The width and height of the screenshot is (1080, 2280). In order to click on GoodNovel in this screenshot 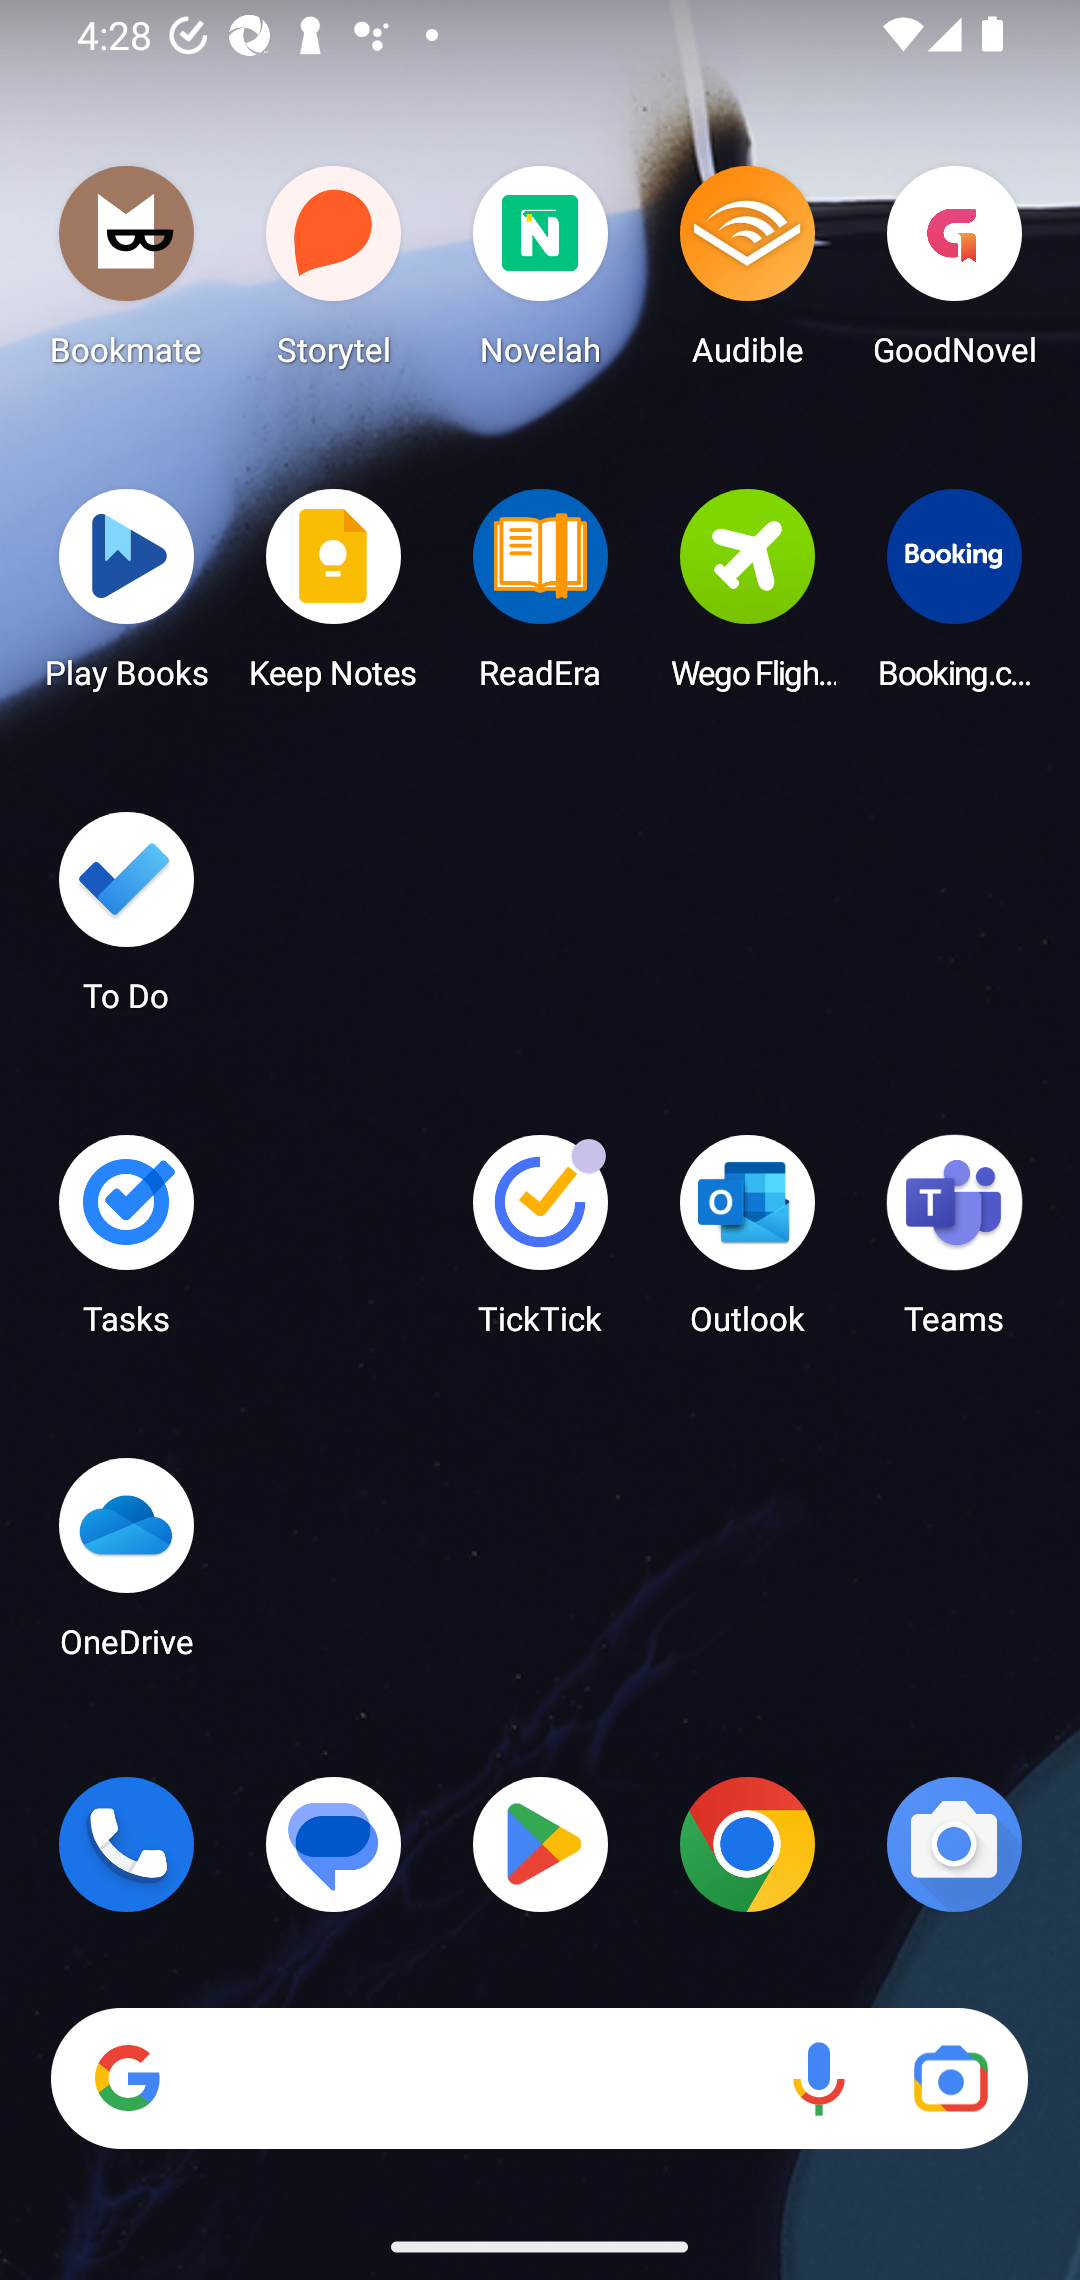, I will do `click(954, 274)`.